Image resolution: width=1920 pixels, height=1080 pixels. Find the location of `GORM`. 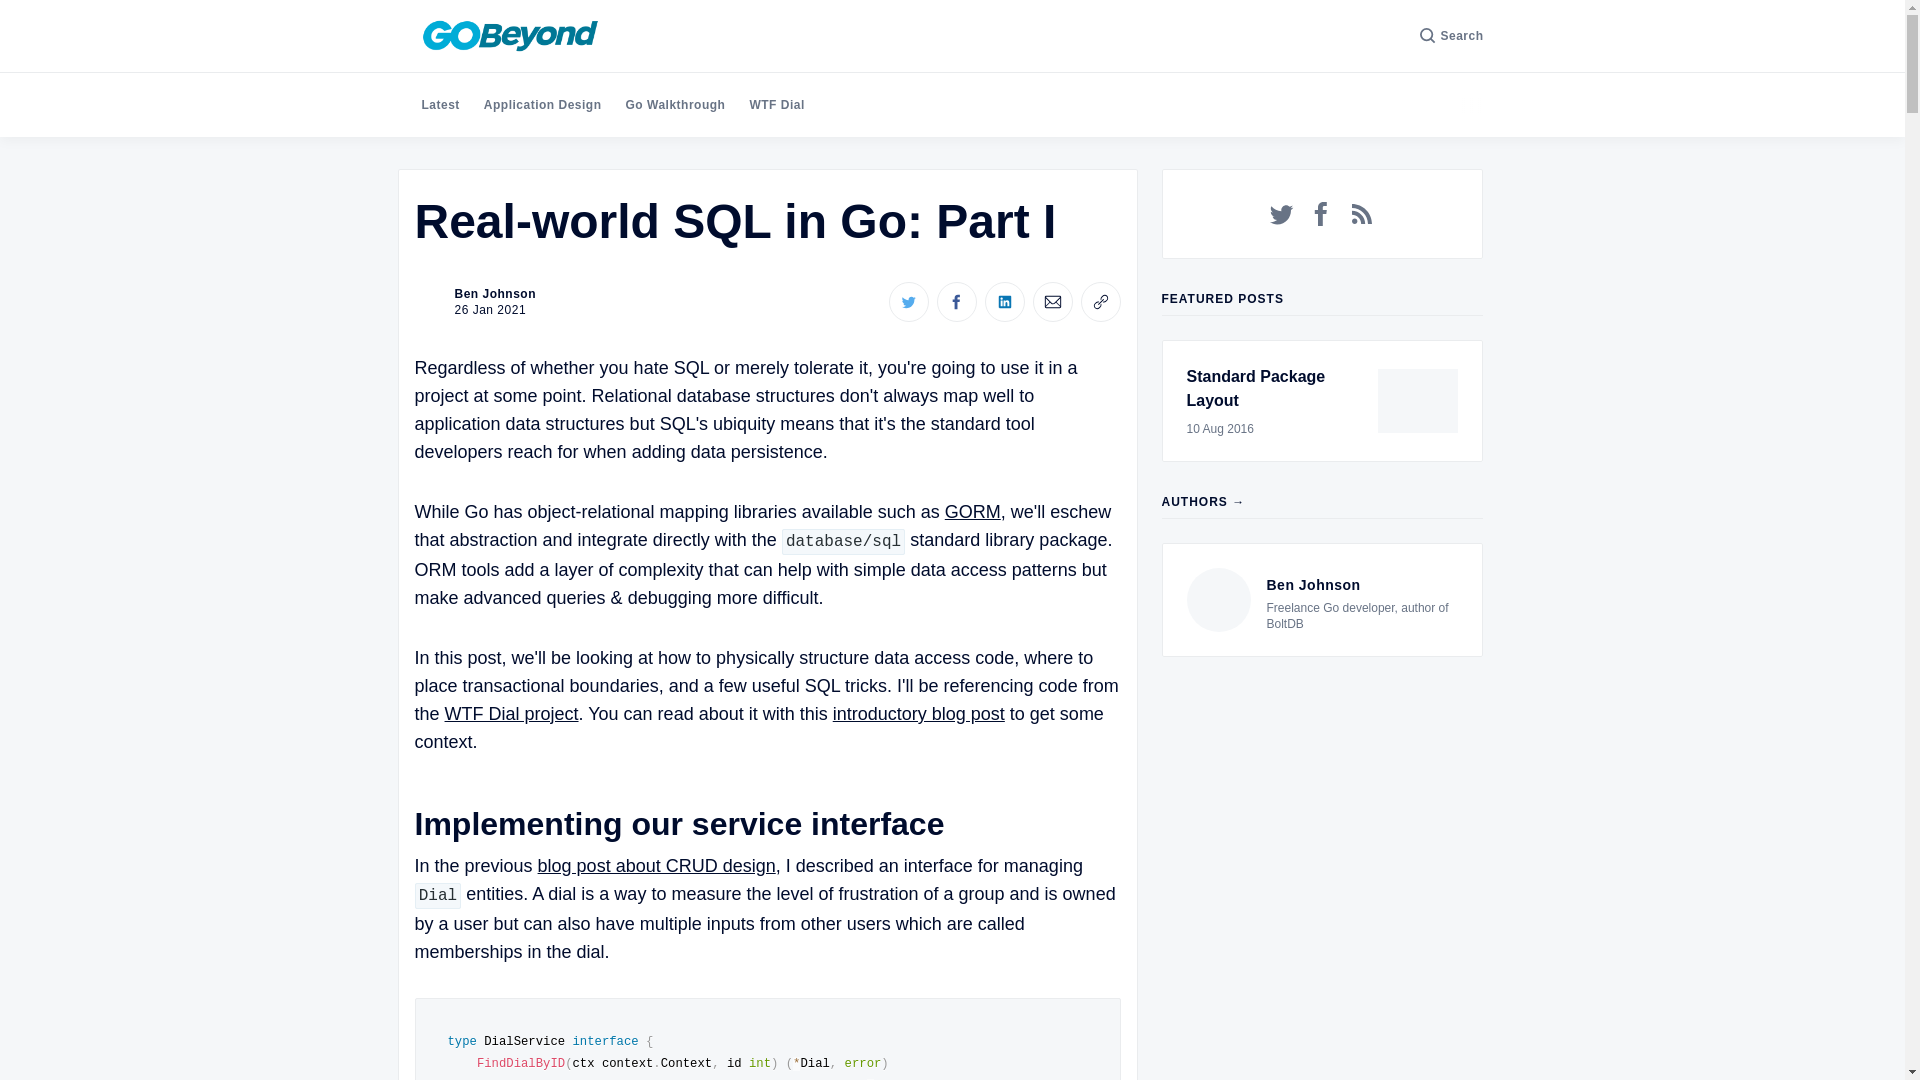

GORM is located at coordinates (972, 512).